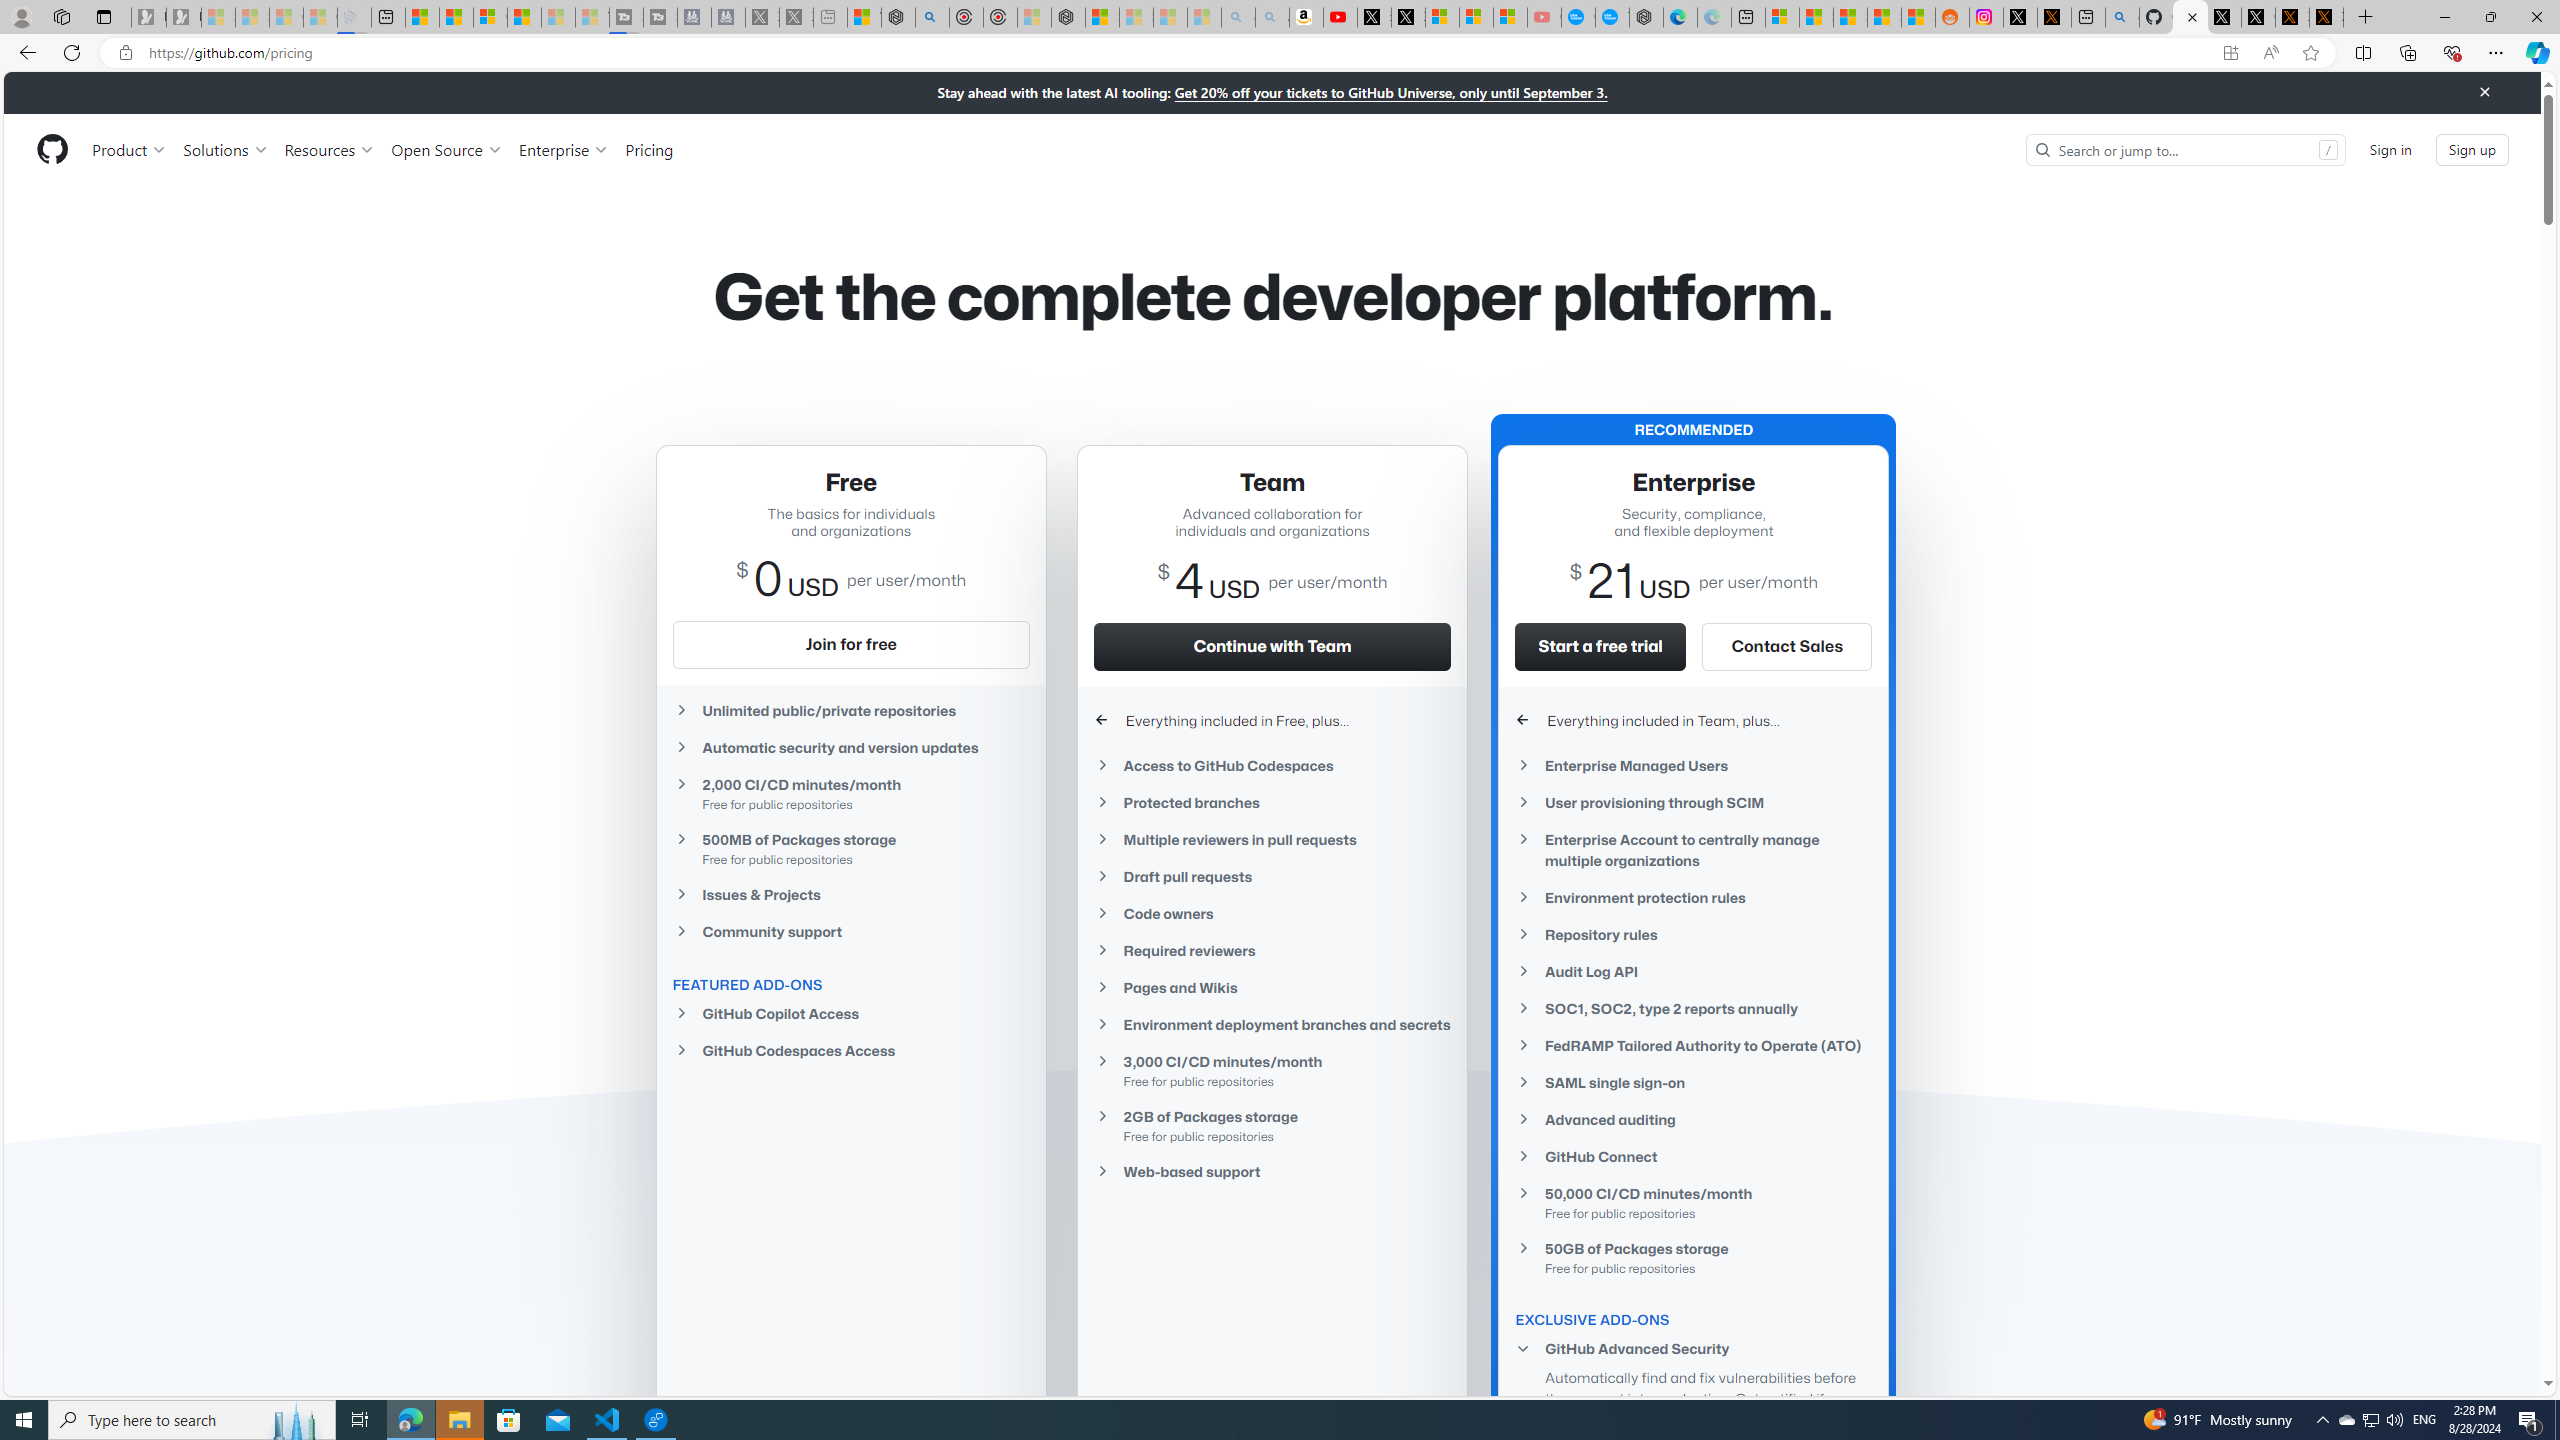  What do you see at coordinates (1272, 1171) in the screenshot?
I see `Web-based support` at bounding box center [1272, 1171].